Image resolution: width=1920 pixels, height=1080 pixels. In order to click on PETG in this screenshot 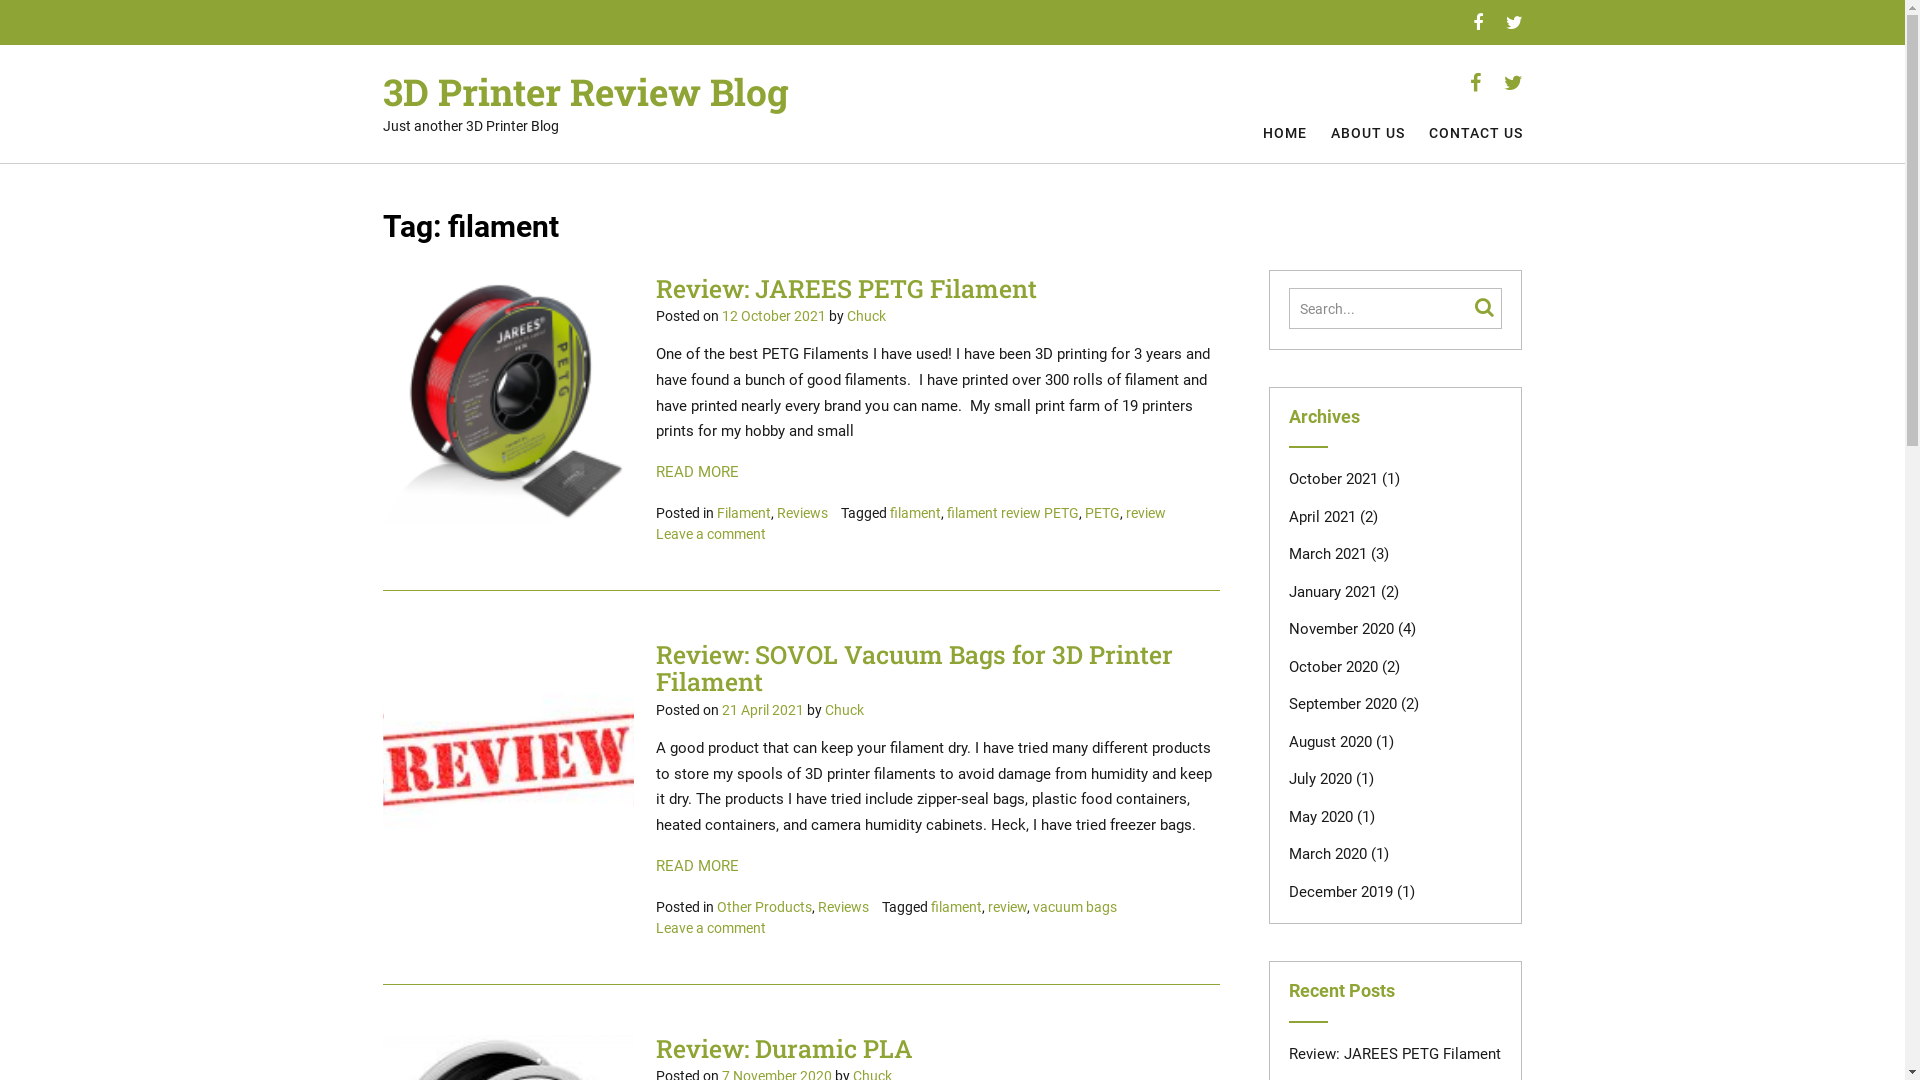, I will do `click(1102, 513)`.